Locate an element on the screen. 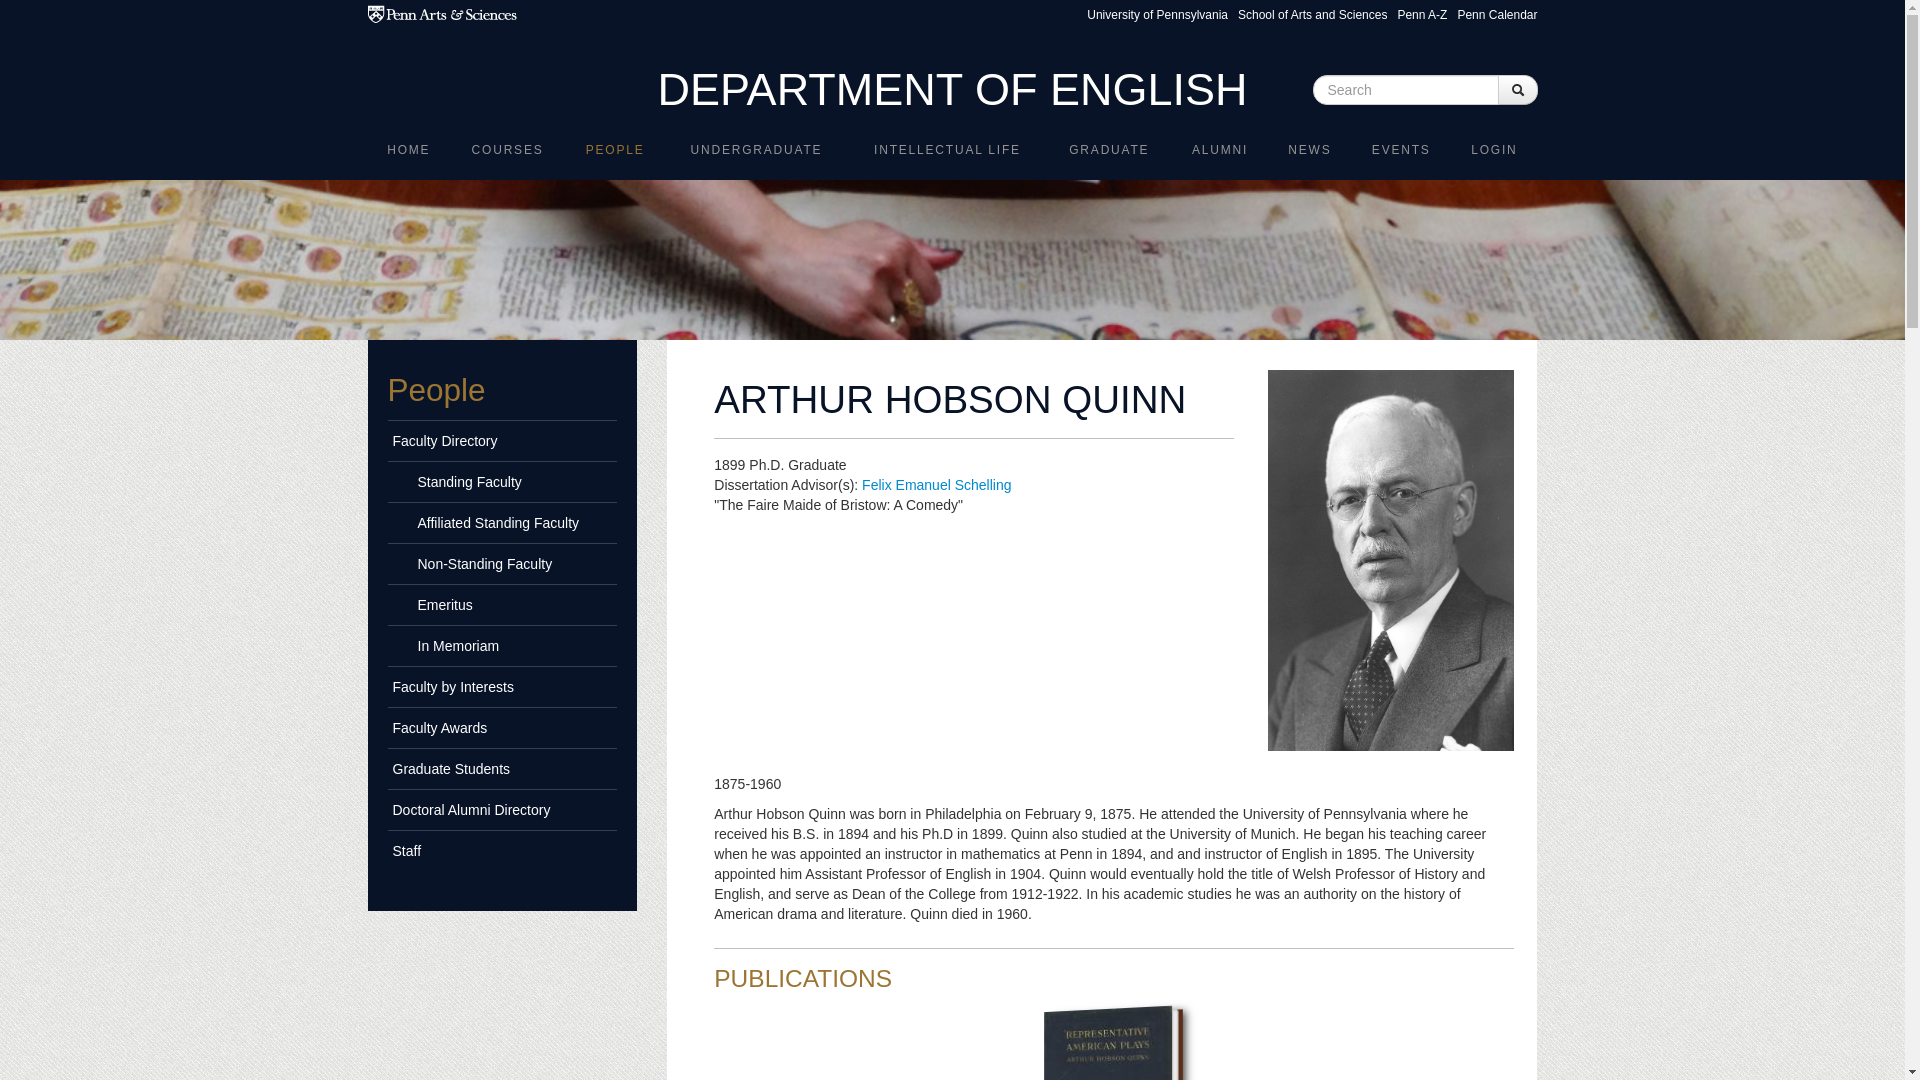  Penn Calendar is located at coordinates (1497, 14).